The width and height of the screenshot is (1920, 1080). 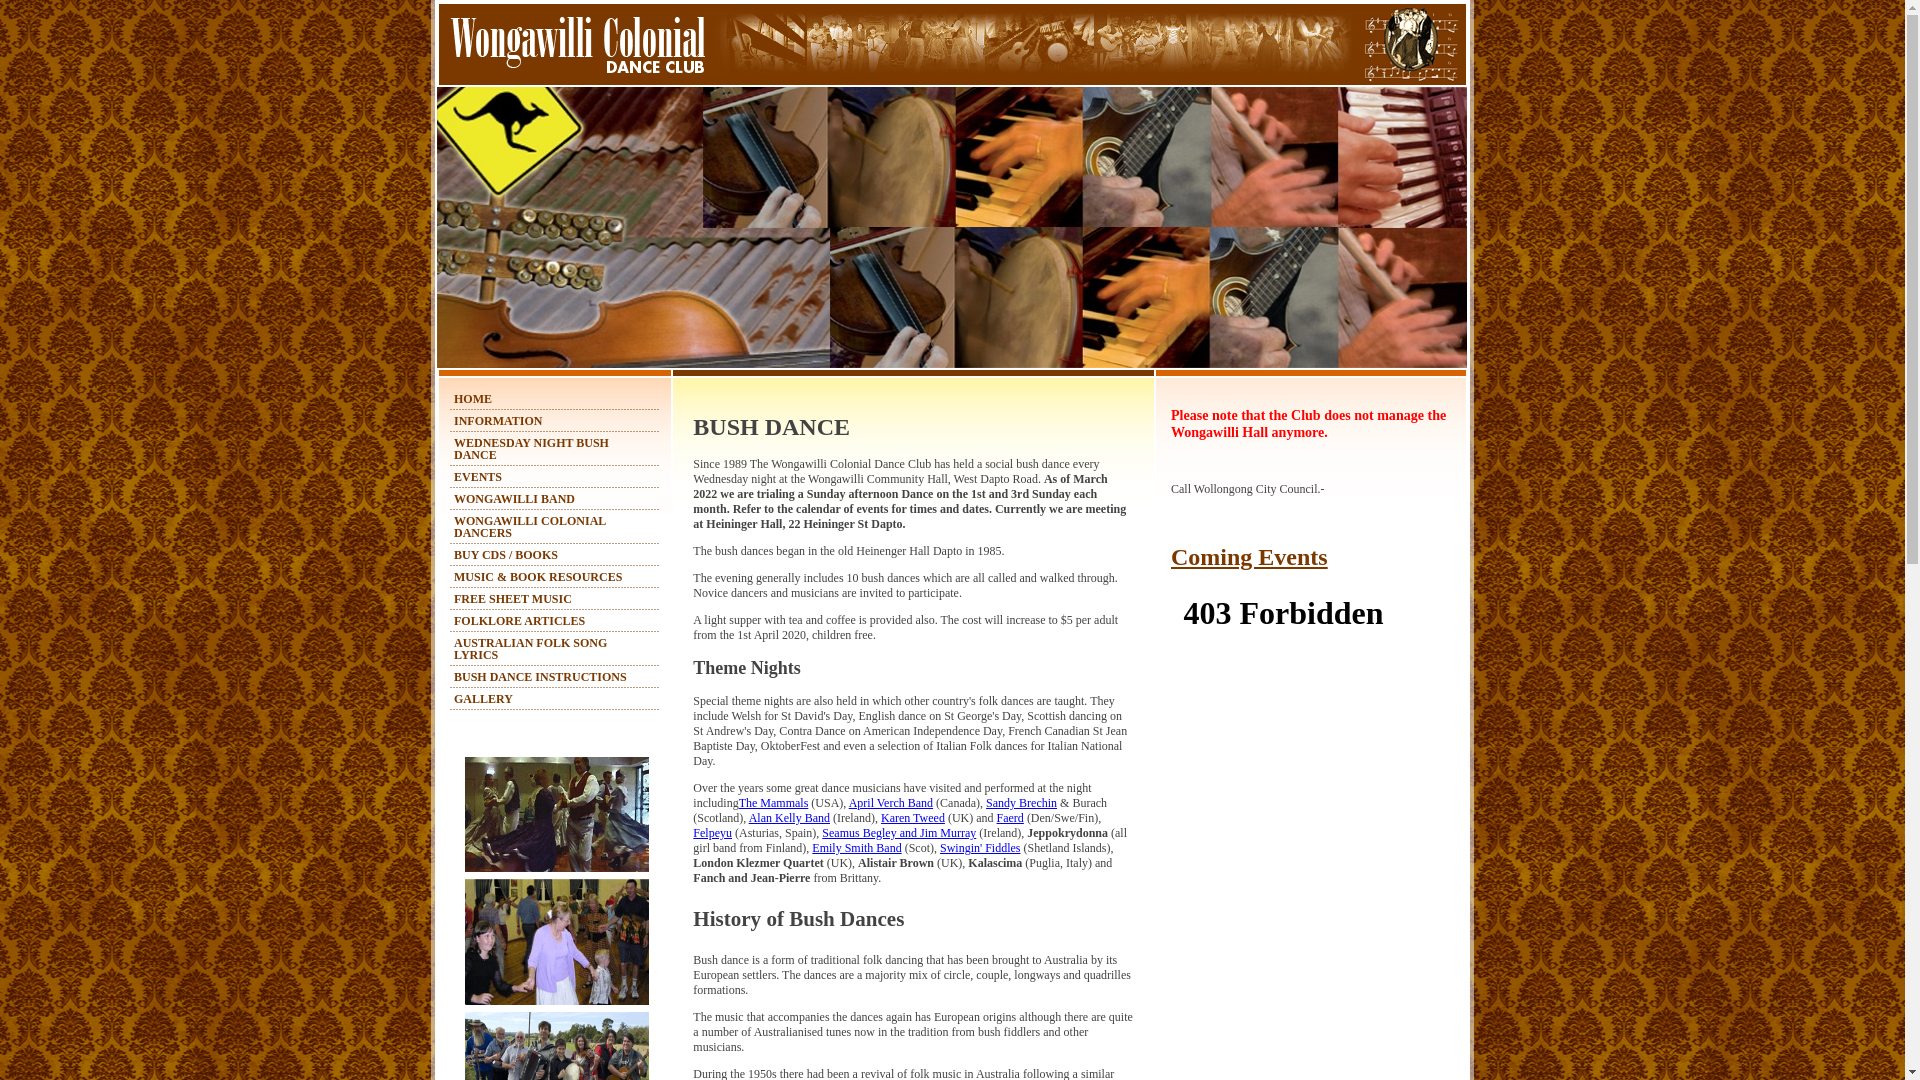 What do you see at coordinates (1022, 803) in the screenshot?
I see `Sandy Brechin` at bounding box center [1022, 803].